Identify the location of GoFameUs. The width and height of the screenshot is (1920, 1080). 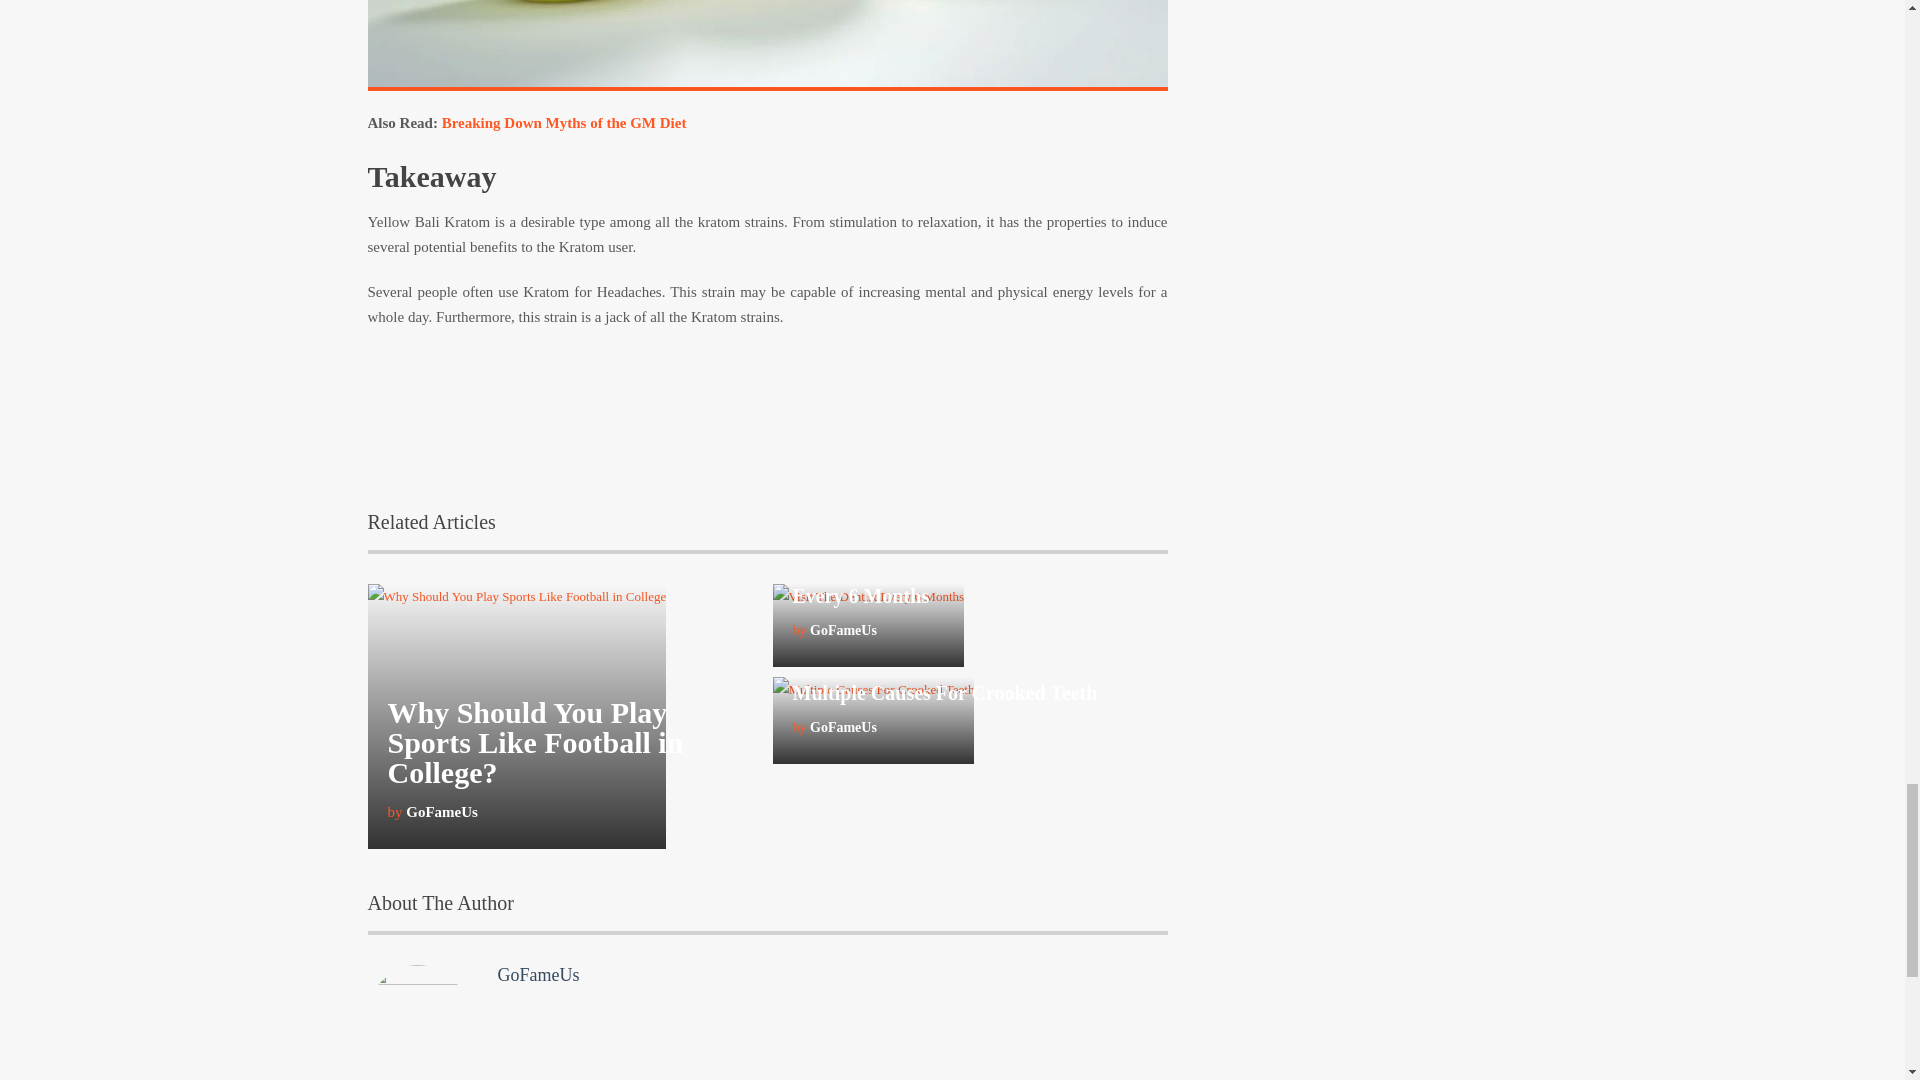
(538, 974).